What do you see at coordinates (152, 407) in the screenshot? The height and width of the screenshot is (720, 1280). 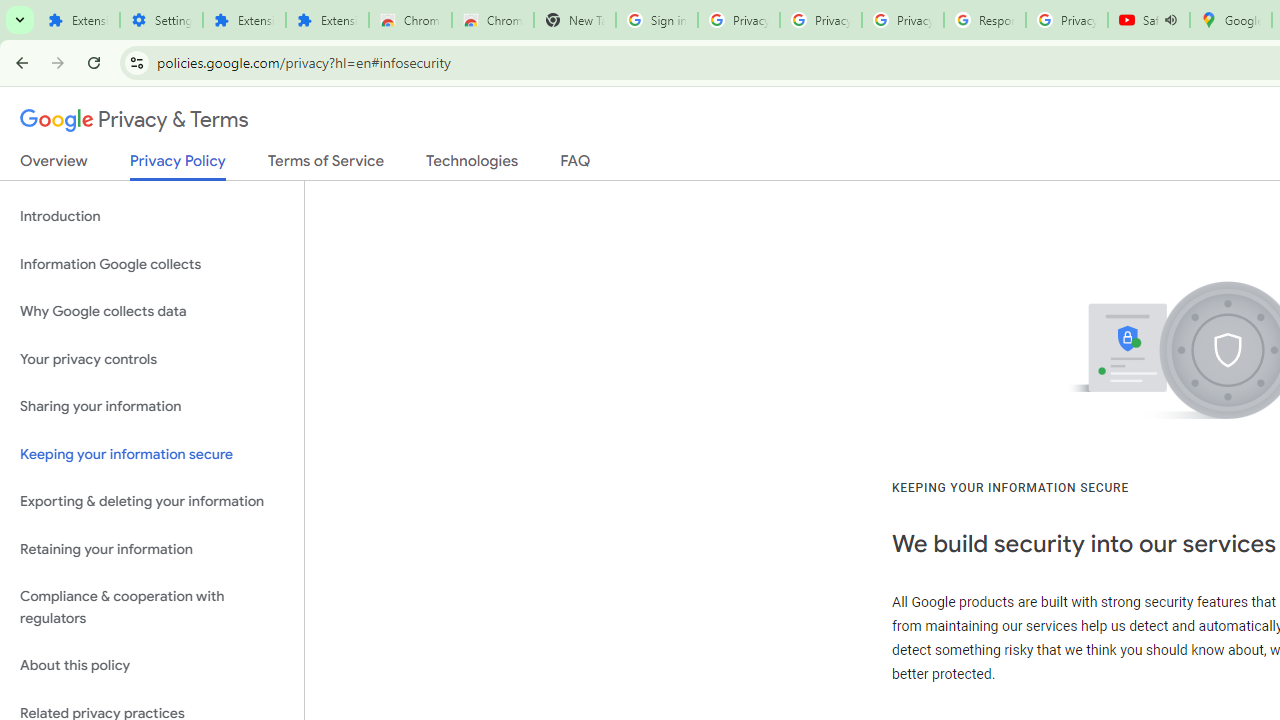 I see `Sharing your information` at bounding box center [152, 407].